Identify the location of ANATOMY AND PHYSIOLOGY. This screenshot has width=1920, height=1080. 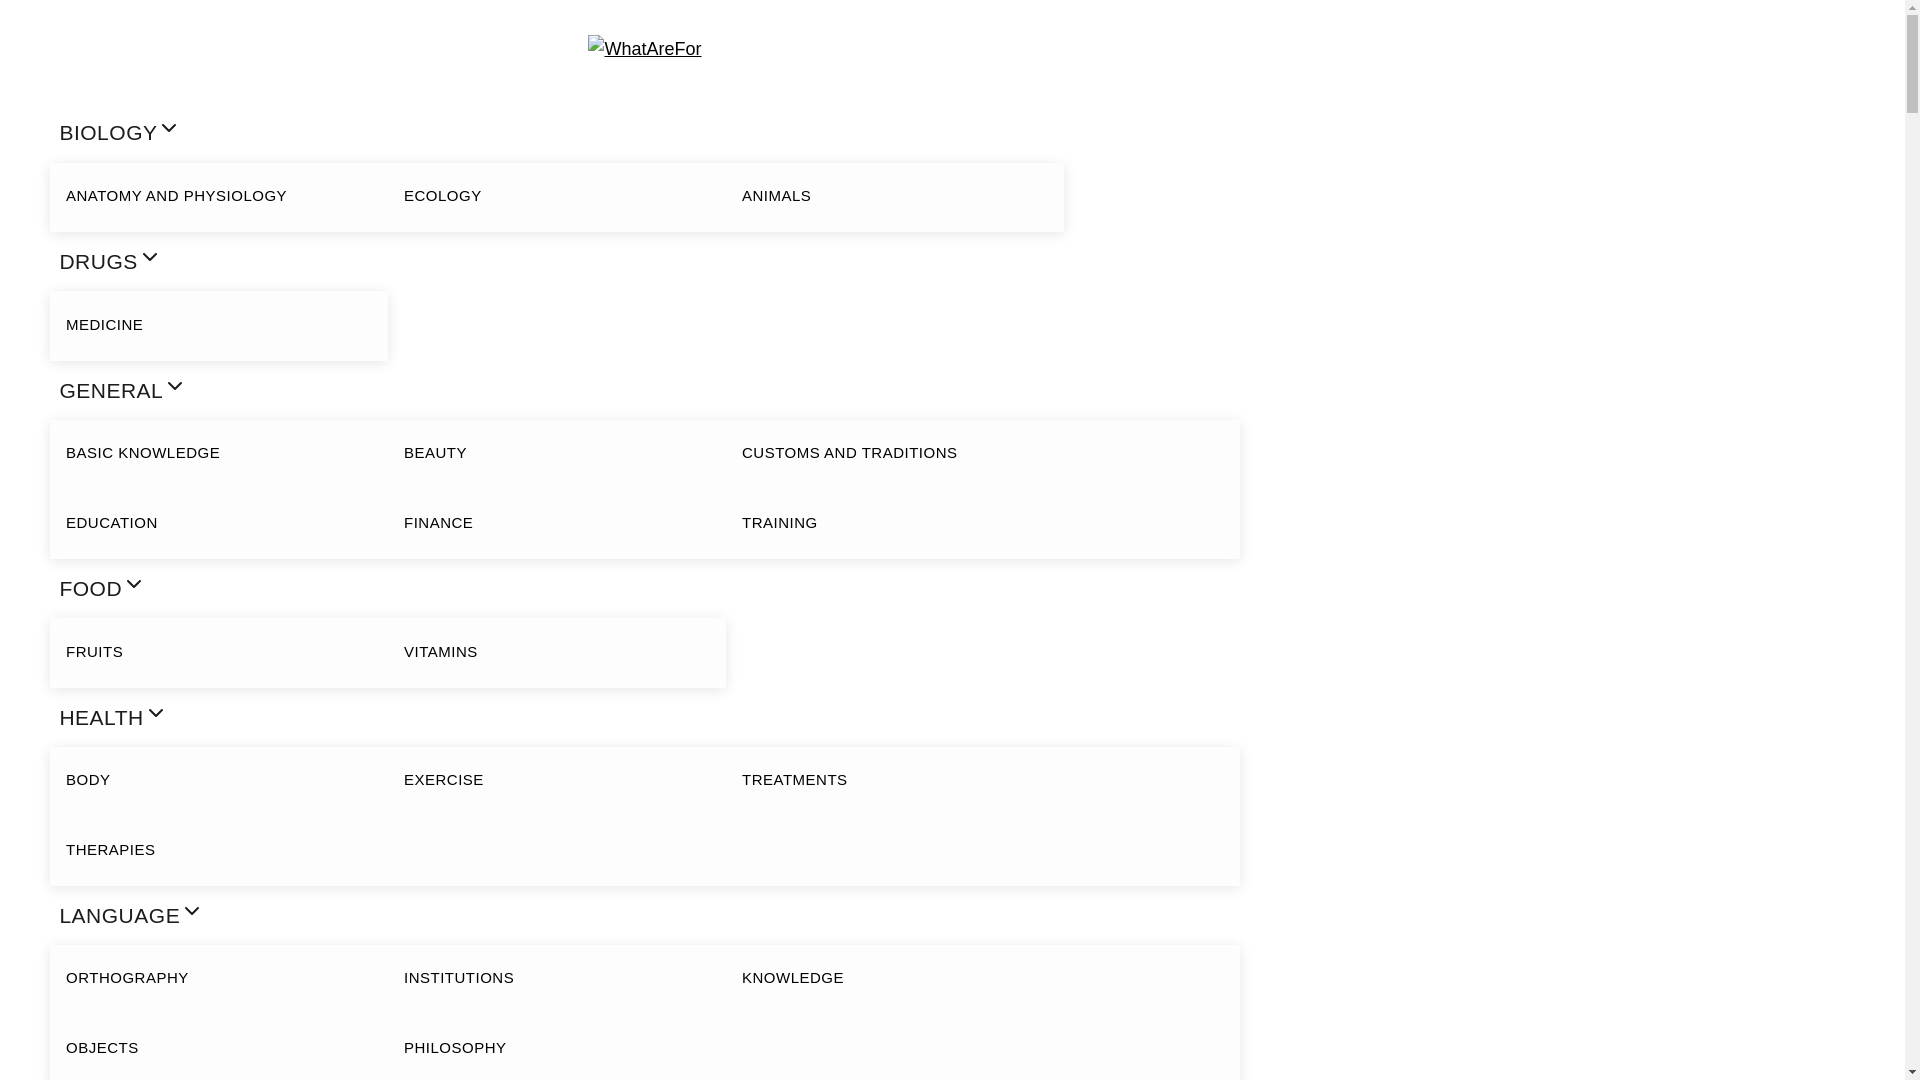
(218, 196).